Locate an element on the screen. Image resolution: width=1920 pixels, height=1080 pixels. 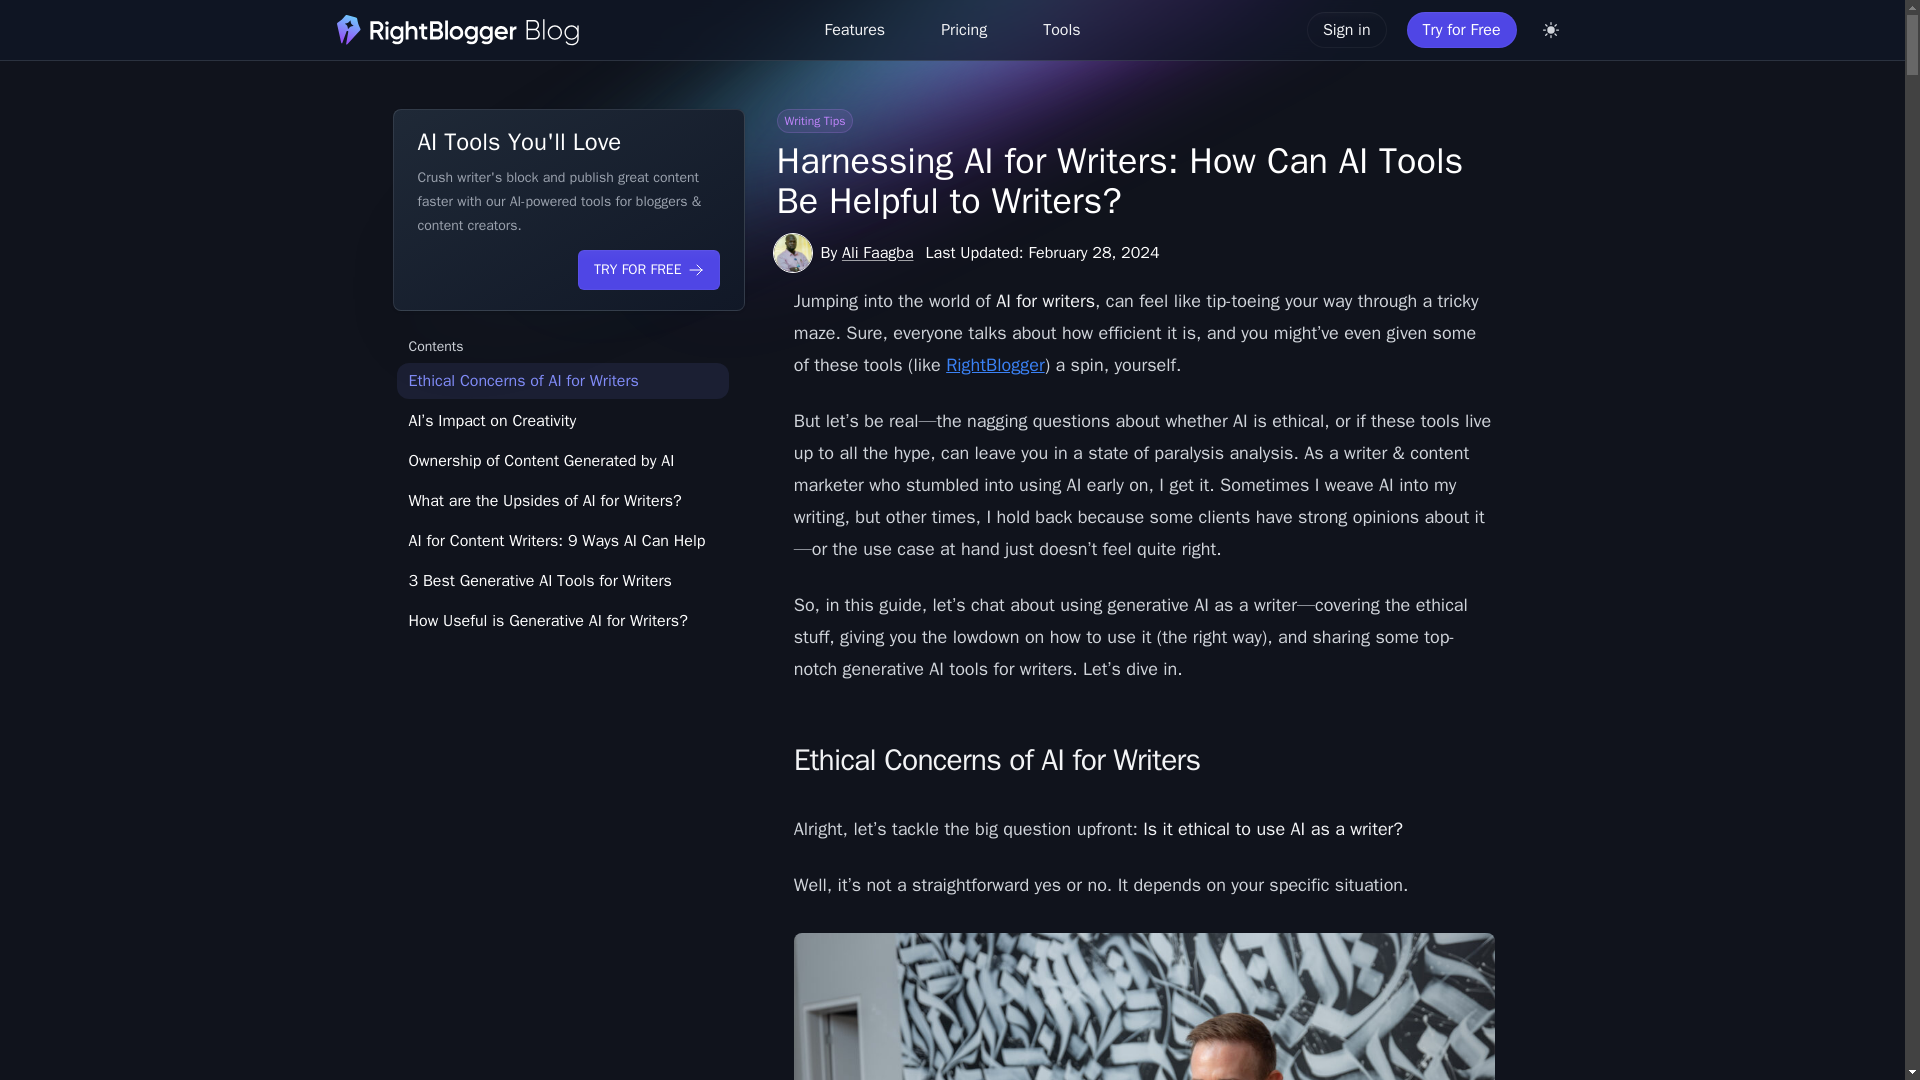
Try for Free is located at coordinates (1462, 29).